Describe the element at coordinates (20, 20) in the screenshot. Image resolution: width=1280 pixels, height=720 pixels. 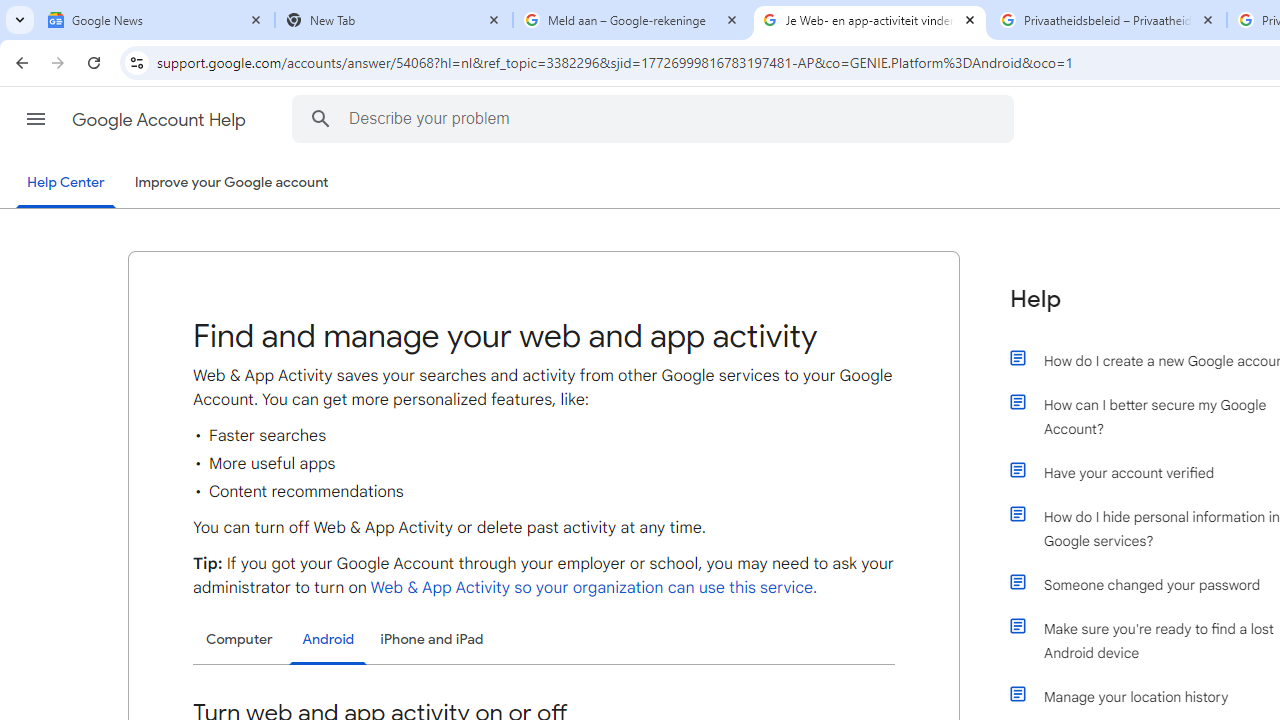
I see `Search tabs` at that location.